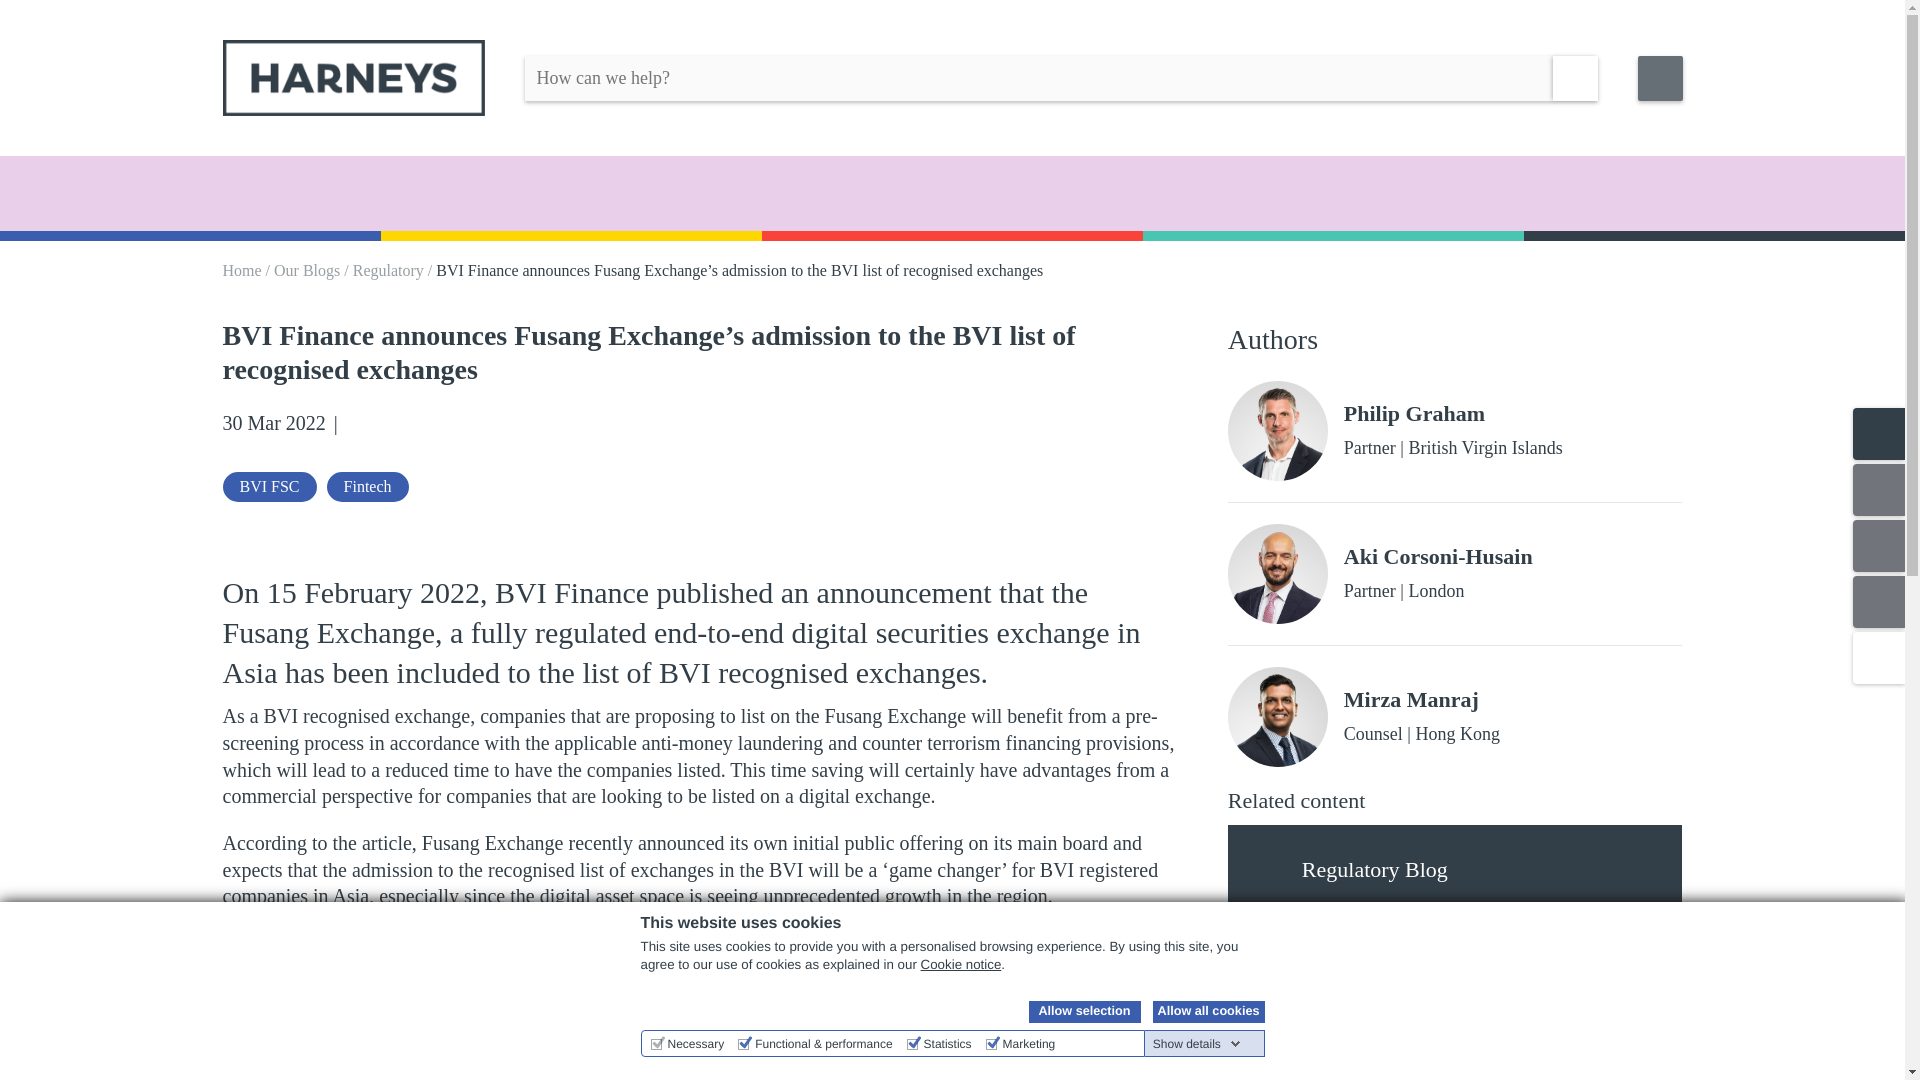  What do you see at coordinates (1084, 1012) in the screenshot?
I see `Allow selection` at bounding box center [1084, 1012].